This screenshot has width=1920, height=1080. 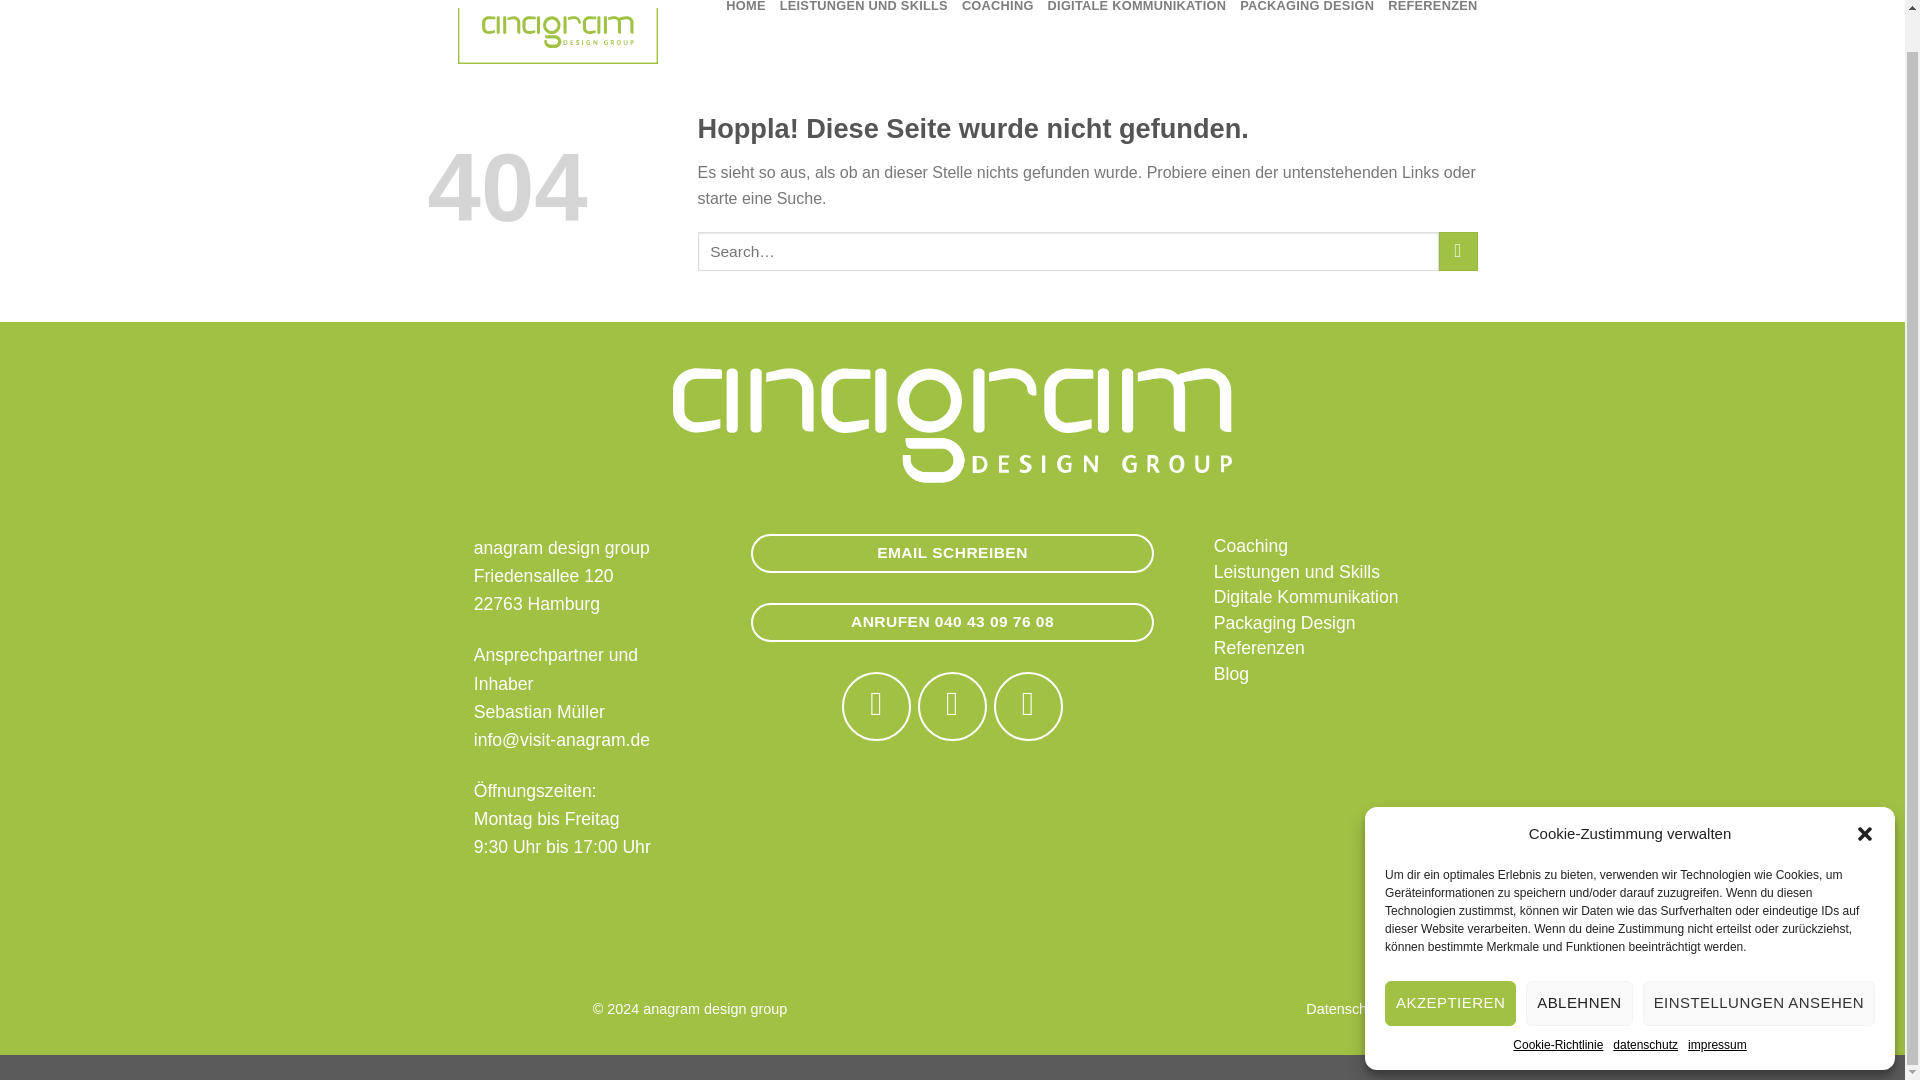 What do you see at coordinates (952, 706) in the screenshot?
I see `Auf Instagram folgen` at bounding box center [952, 706].